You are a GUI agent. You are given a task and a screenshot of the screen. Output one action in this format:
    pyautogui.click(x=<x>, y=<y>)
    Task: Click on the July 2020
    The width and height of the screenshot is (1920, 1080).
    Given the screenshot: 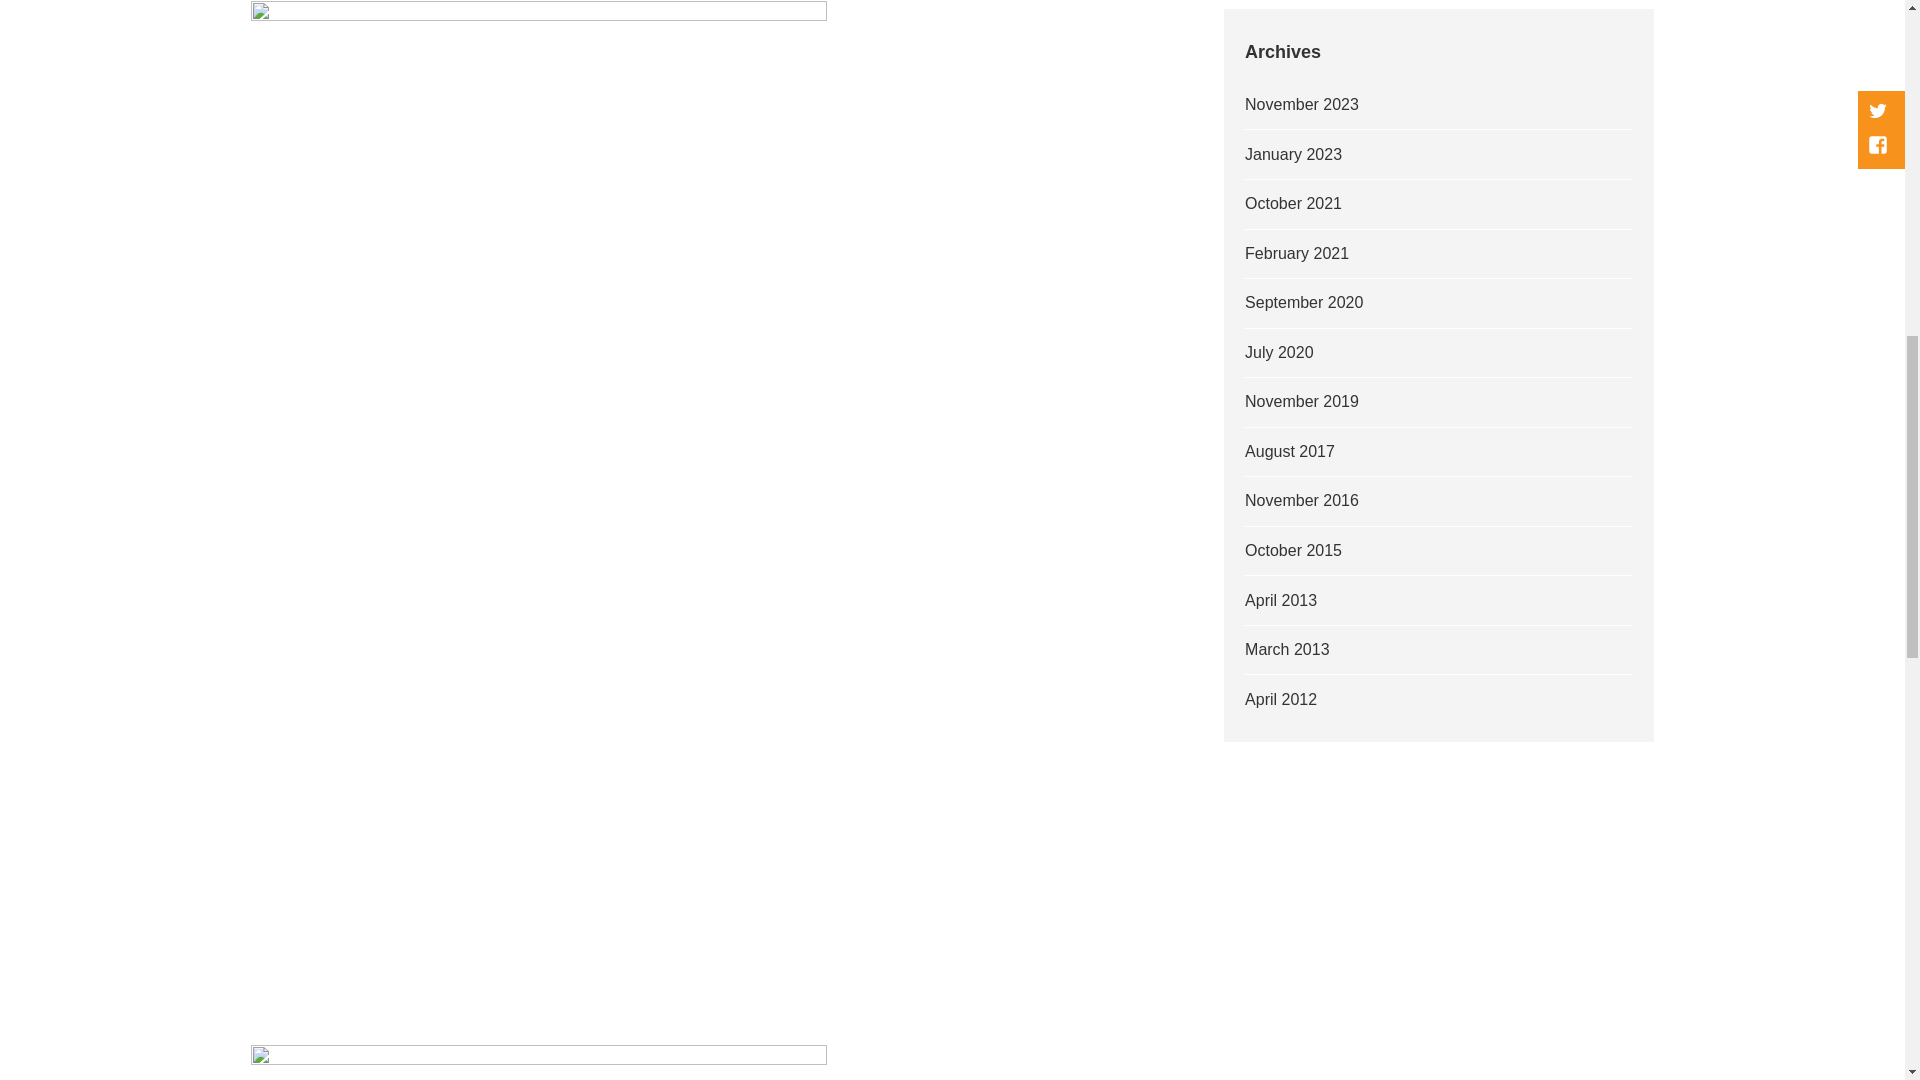 What is the action you would take?
    pyautogui.click(x=1278, y=352)
    